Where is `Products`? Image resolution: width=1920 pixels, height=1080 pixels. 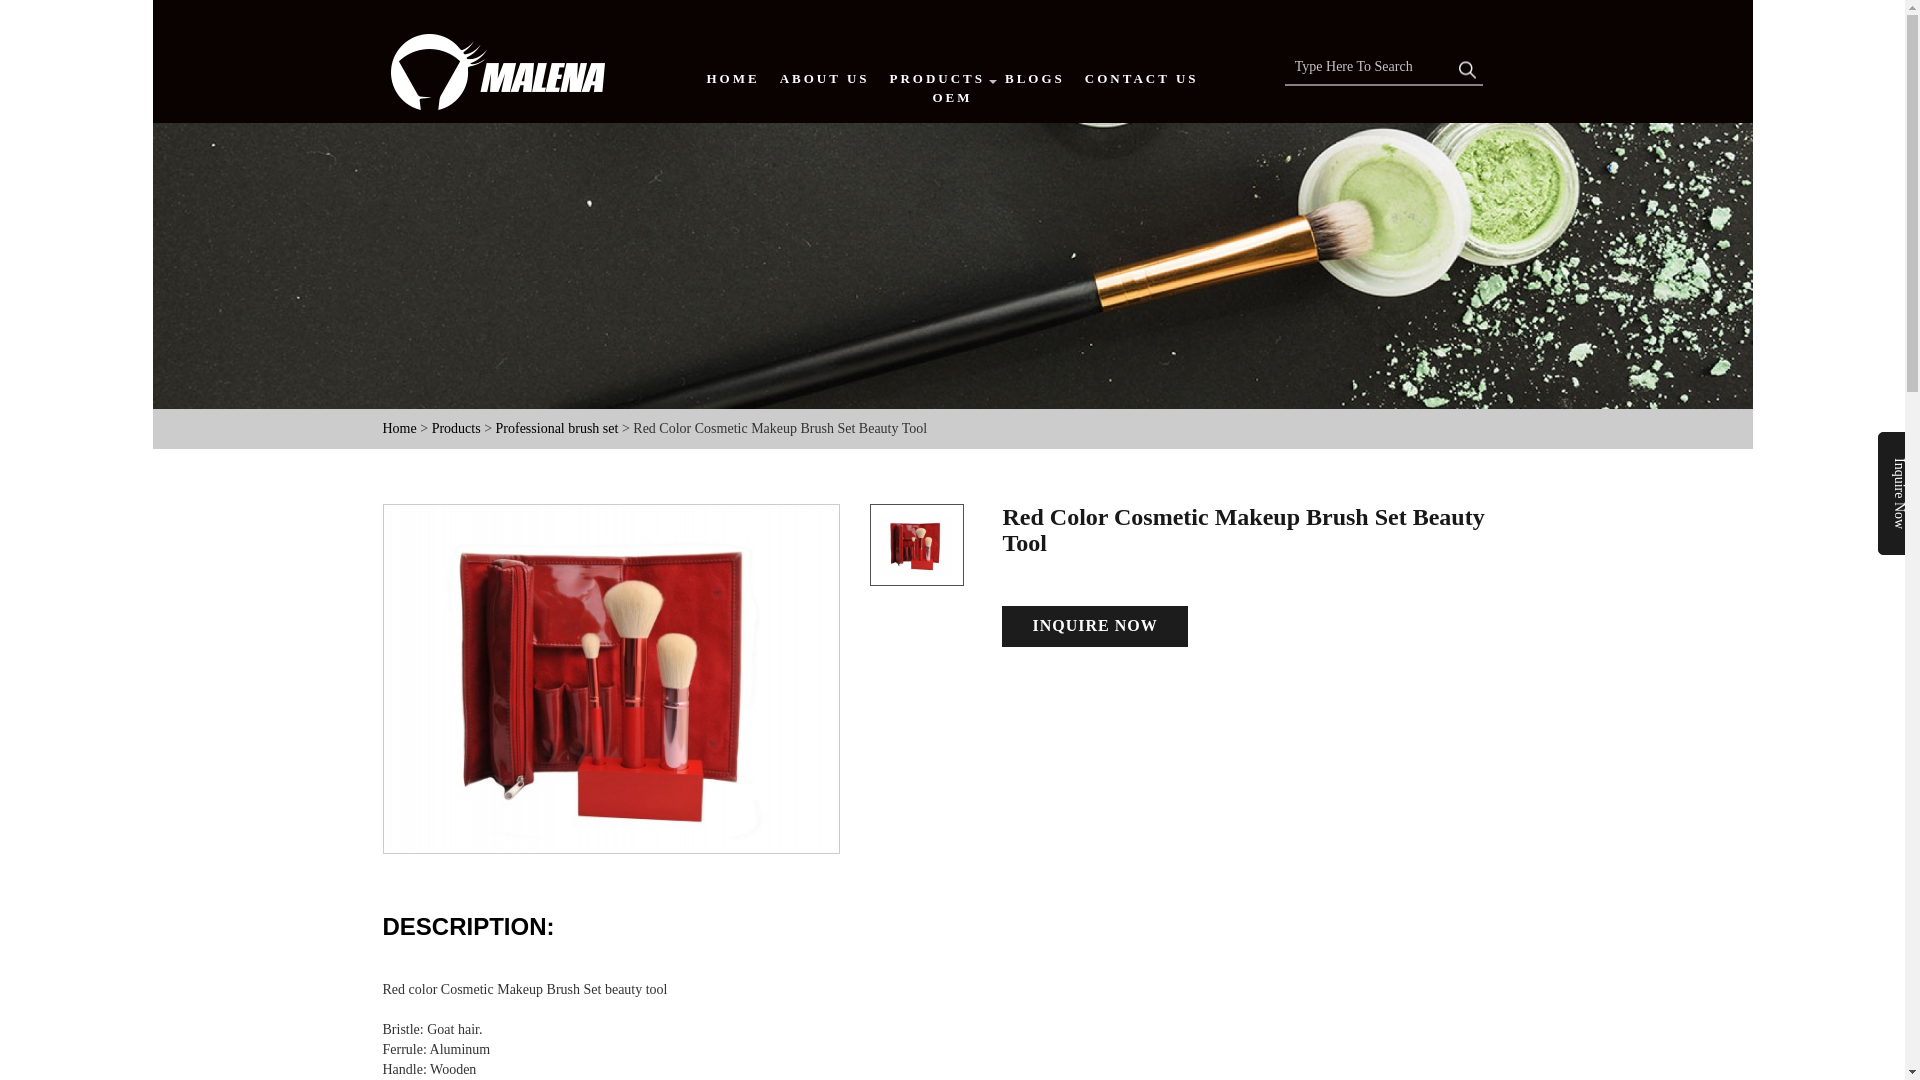 Products is located at coordinates (456, 428).